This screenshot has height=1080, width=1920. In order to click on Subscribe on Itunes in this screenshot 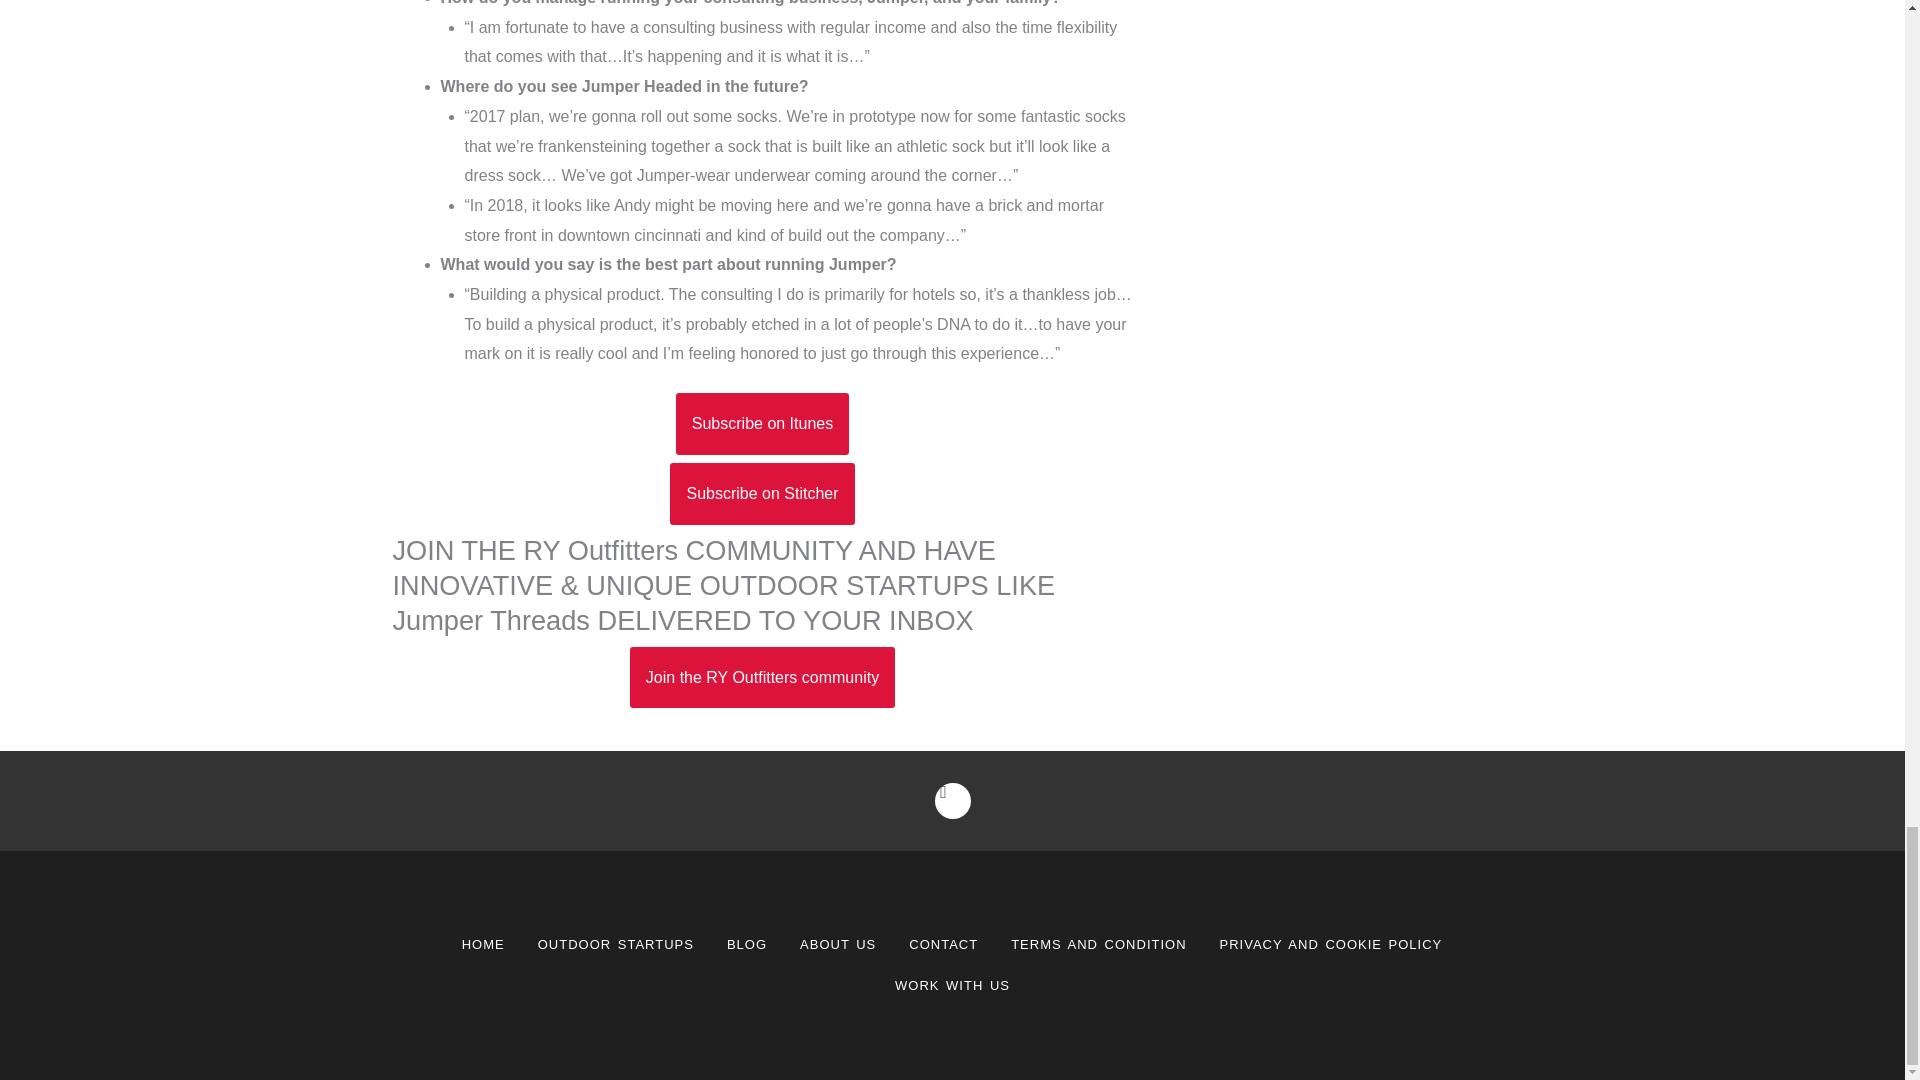, I will do `click(762, 424)`.